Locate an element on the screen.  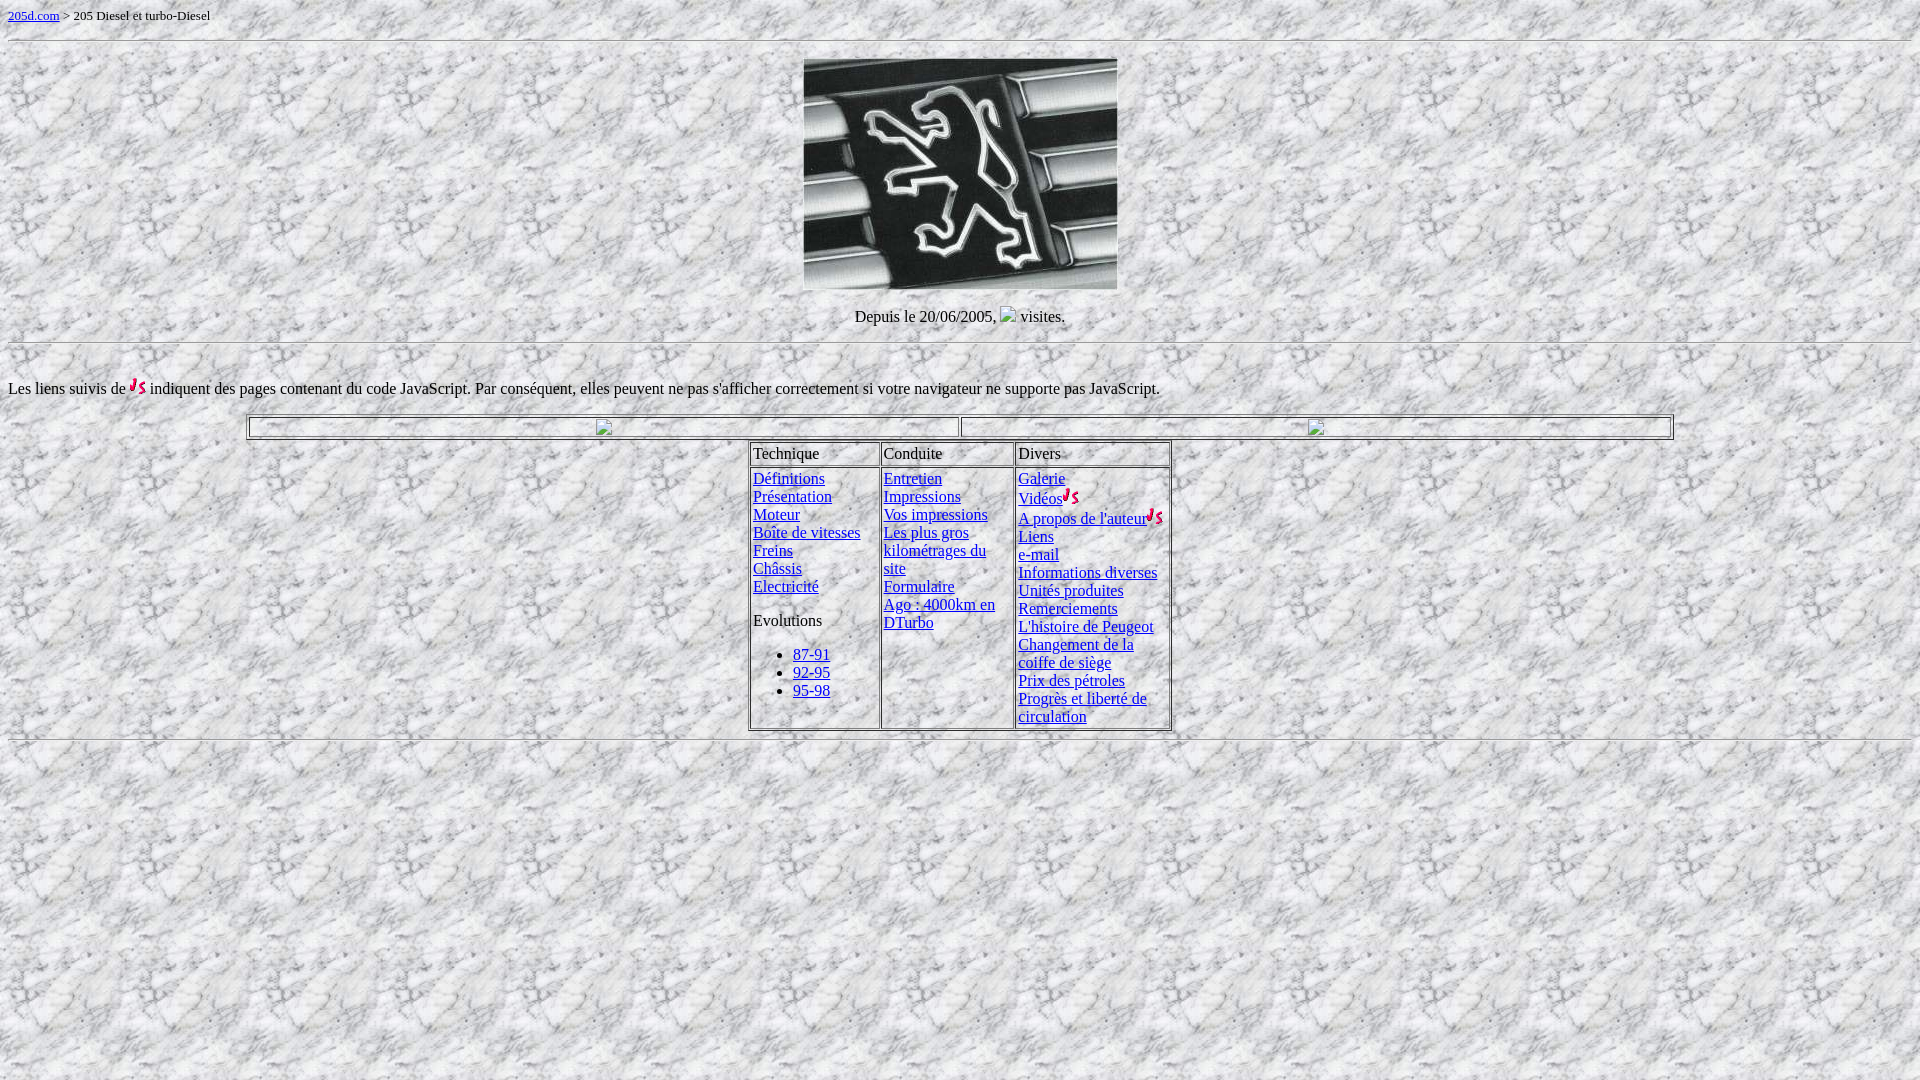
A propos de l'auteur is located at coordinates (1082, 518).